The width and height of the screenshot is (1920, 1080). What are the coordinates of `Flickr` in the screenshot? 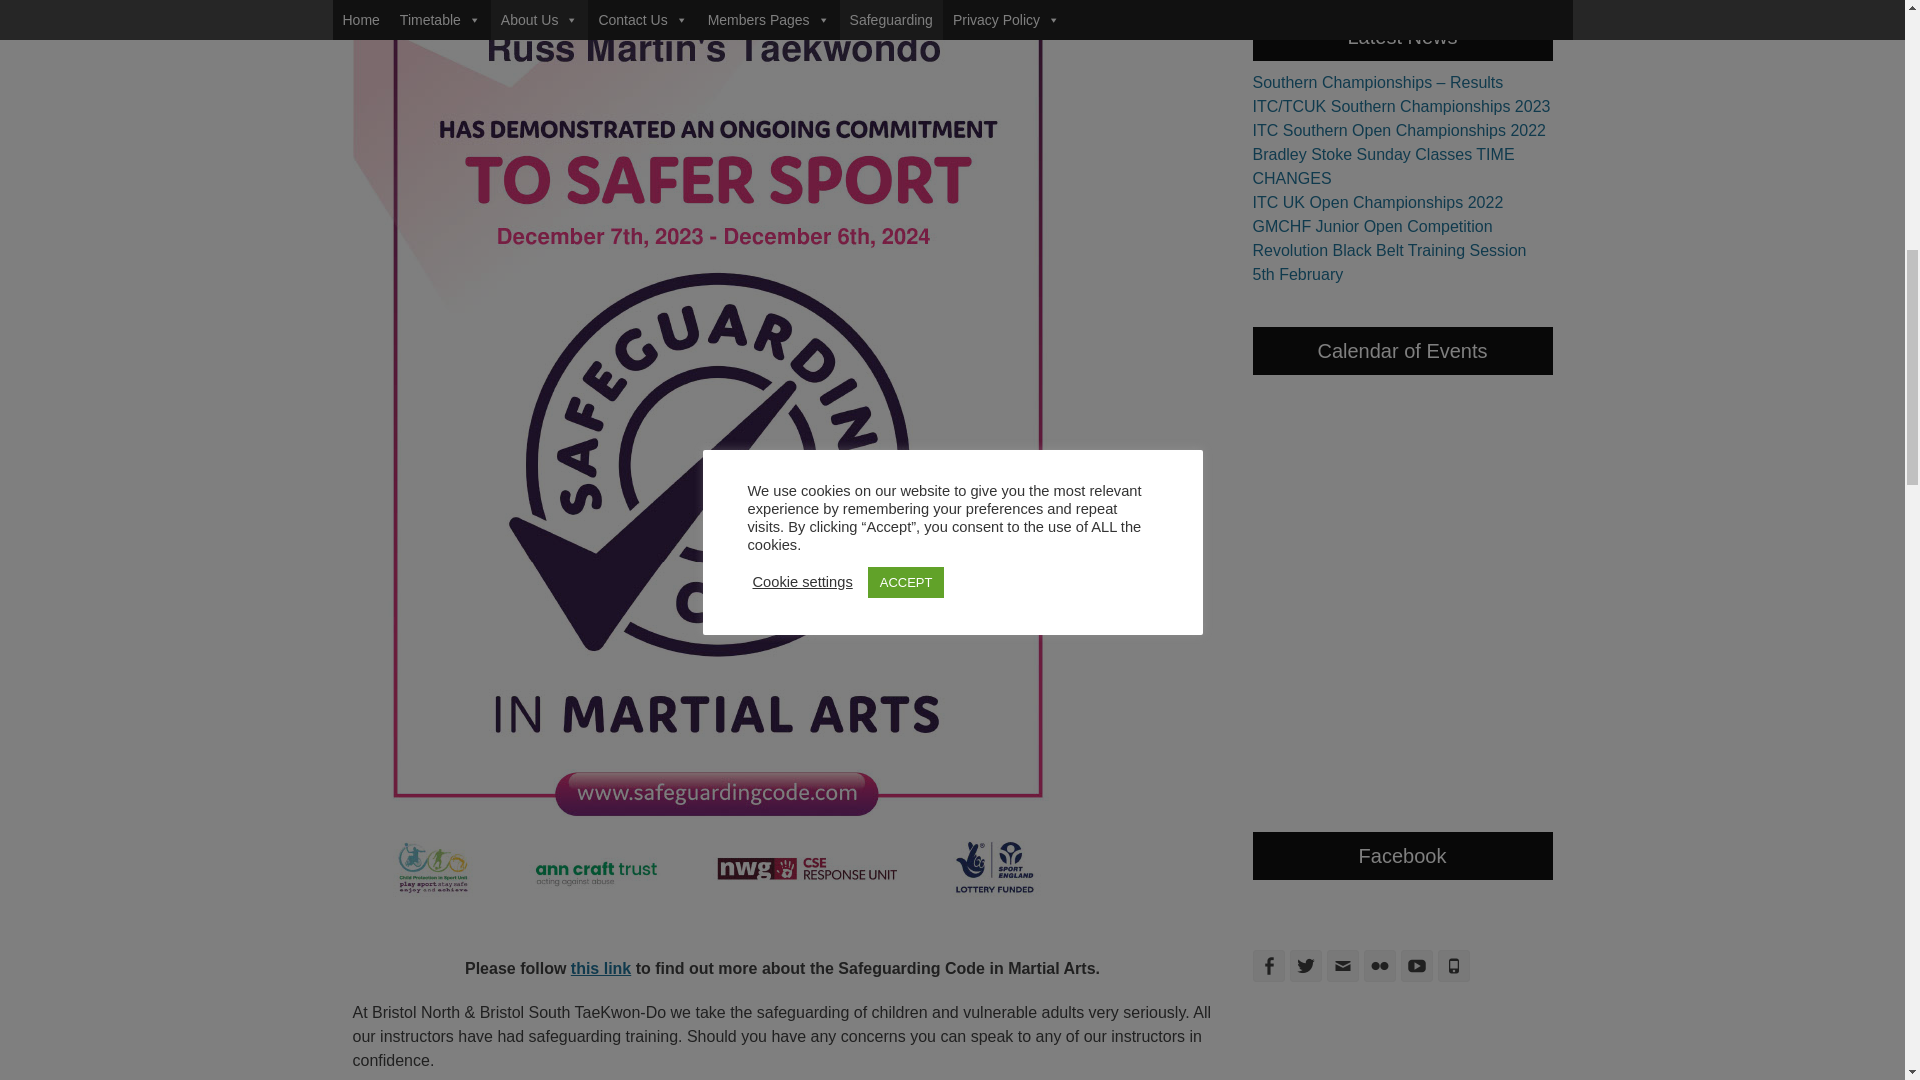 It's located at (1379, 966).